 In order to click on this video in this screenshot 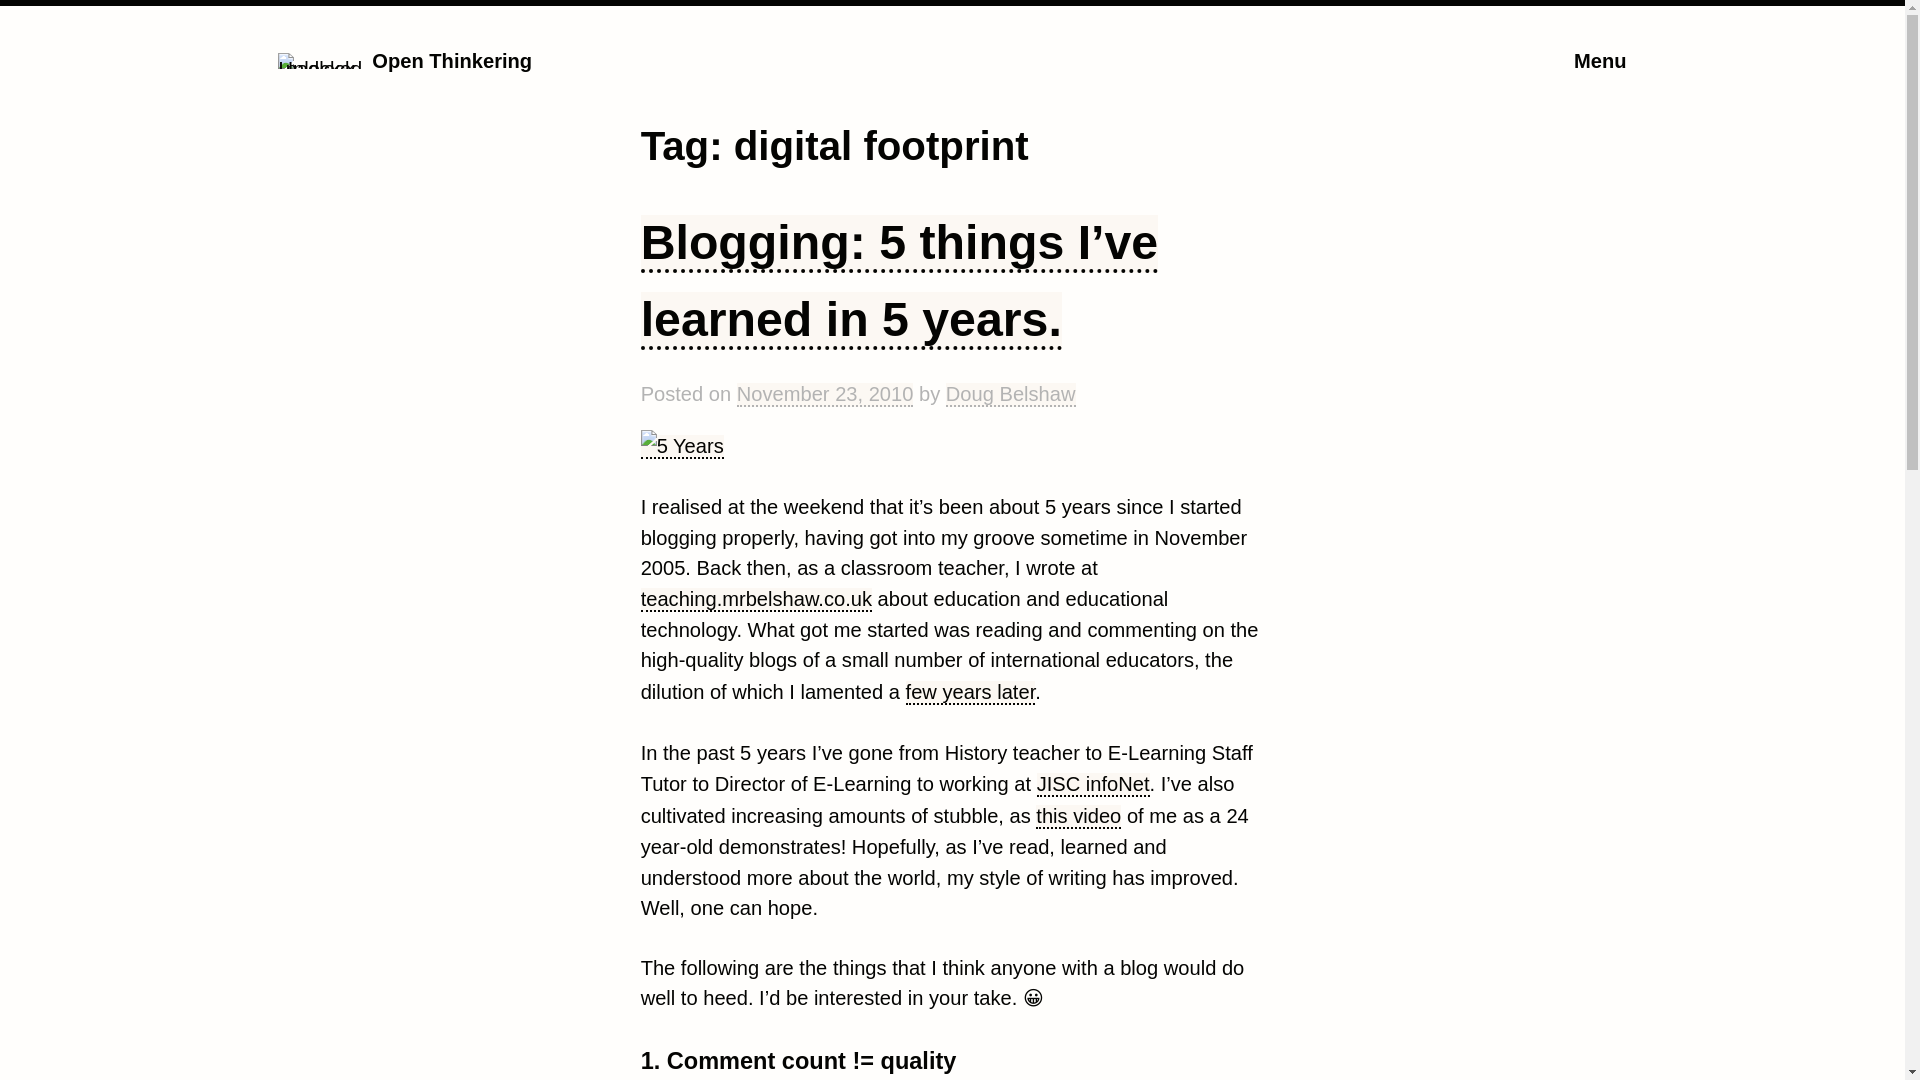, I will do `click(1078, 816)`.